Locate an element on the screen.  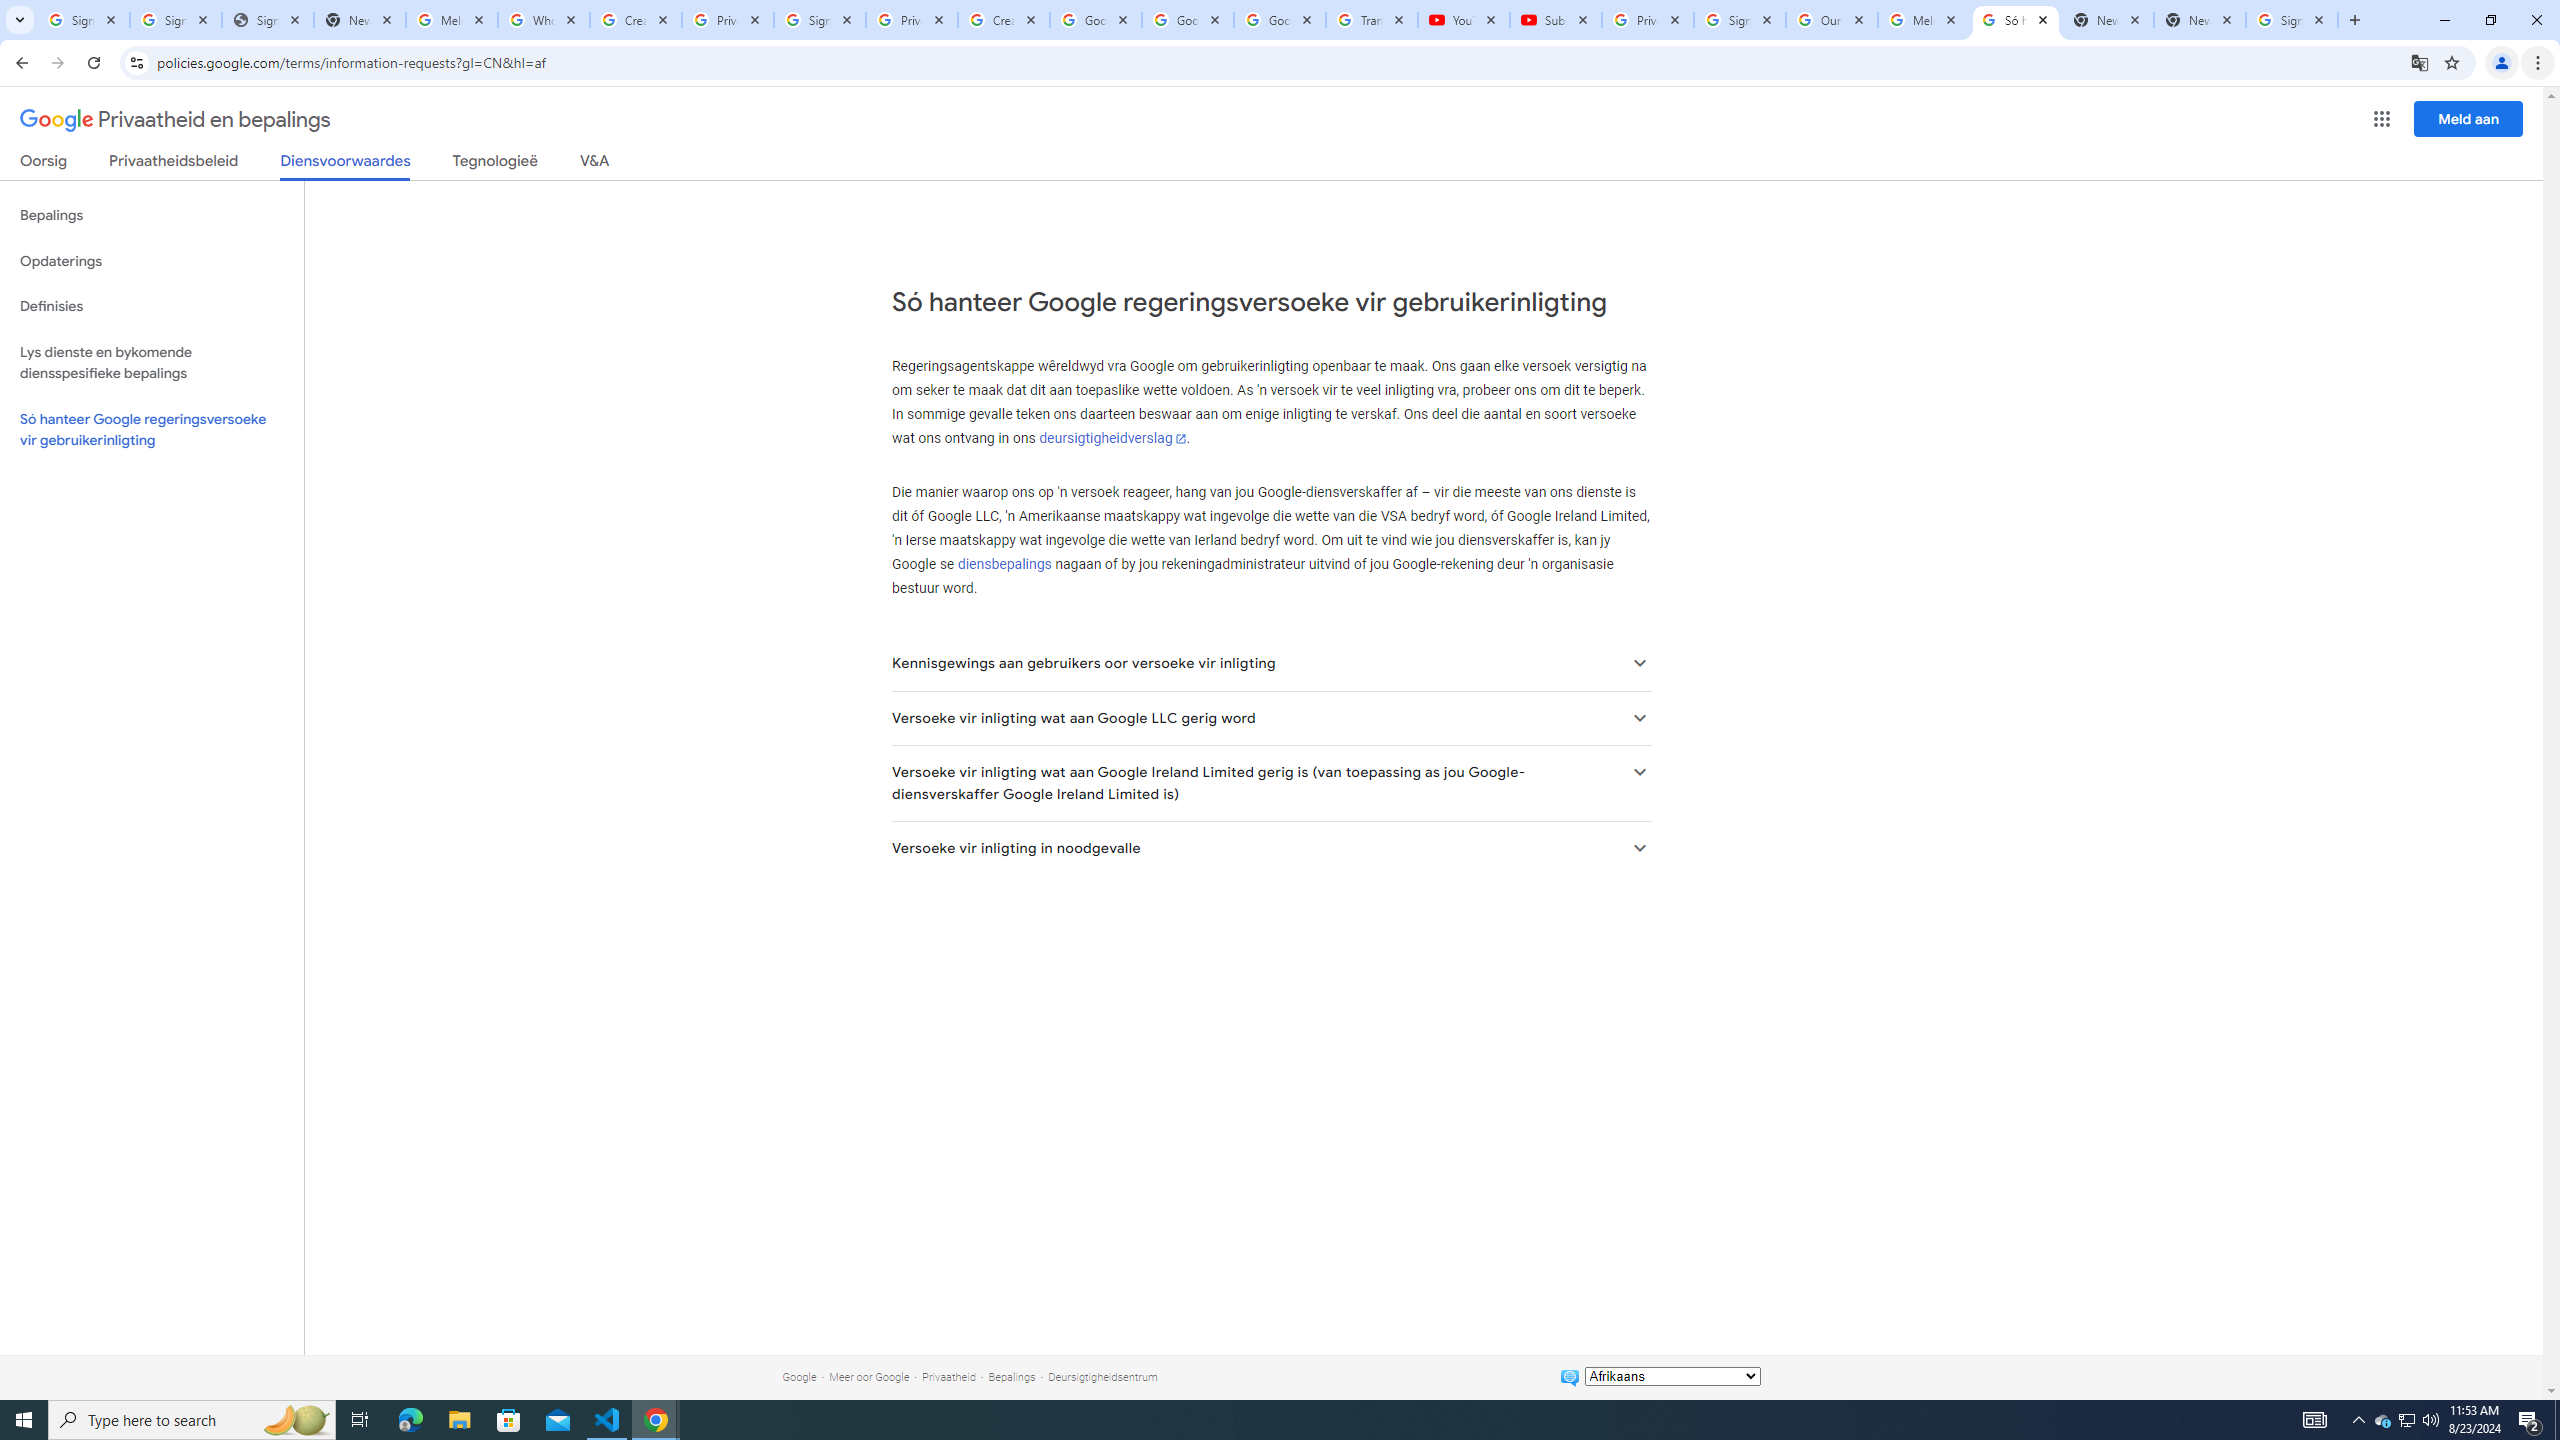
Subscriptions - YouTube is located at coordinates (1555, 20).